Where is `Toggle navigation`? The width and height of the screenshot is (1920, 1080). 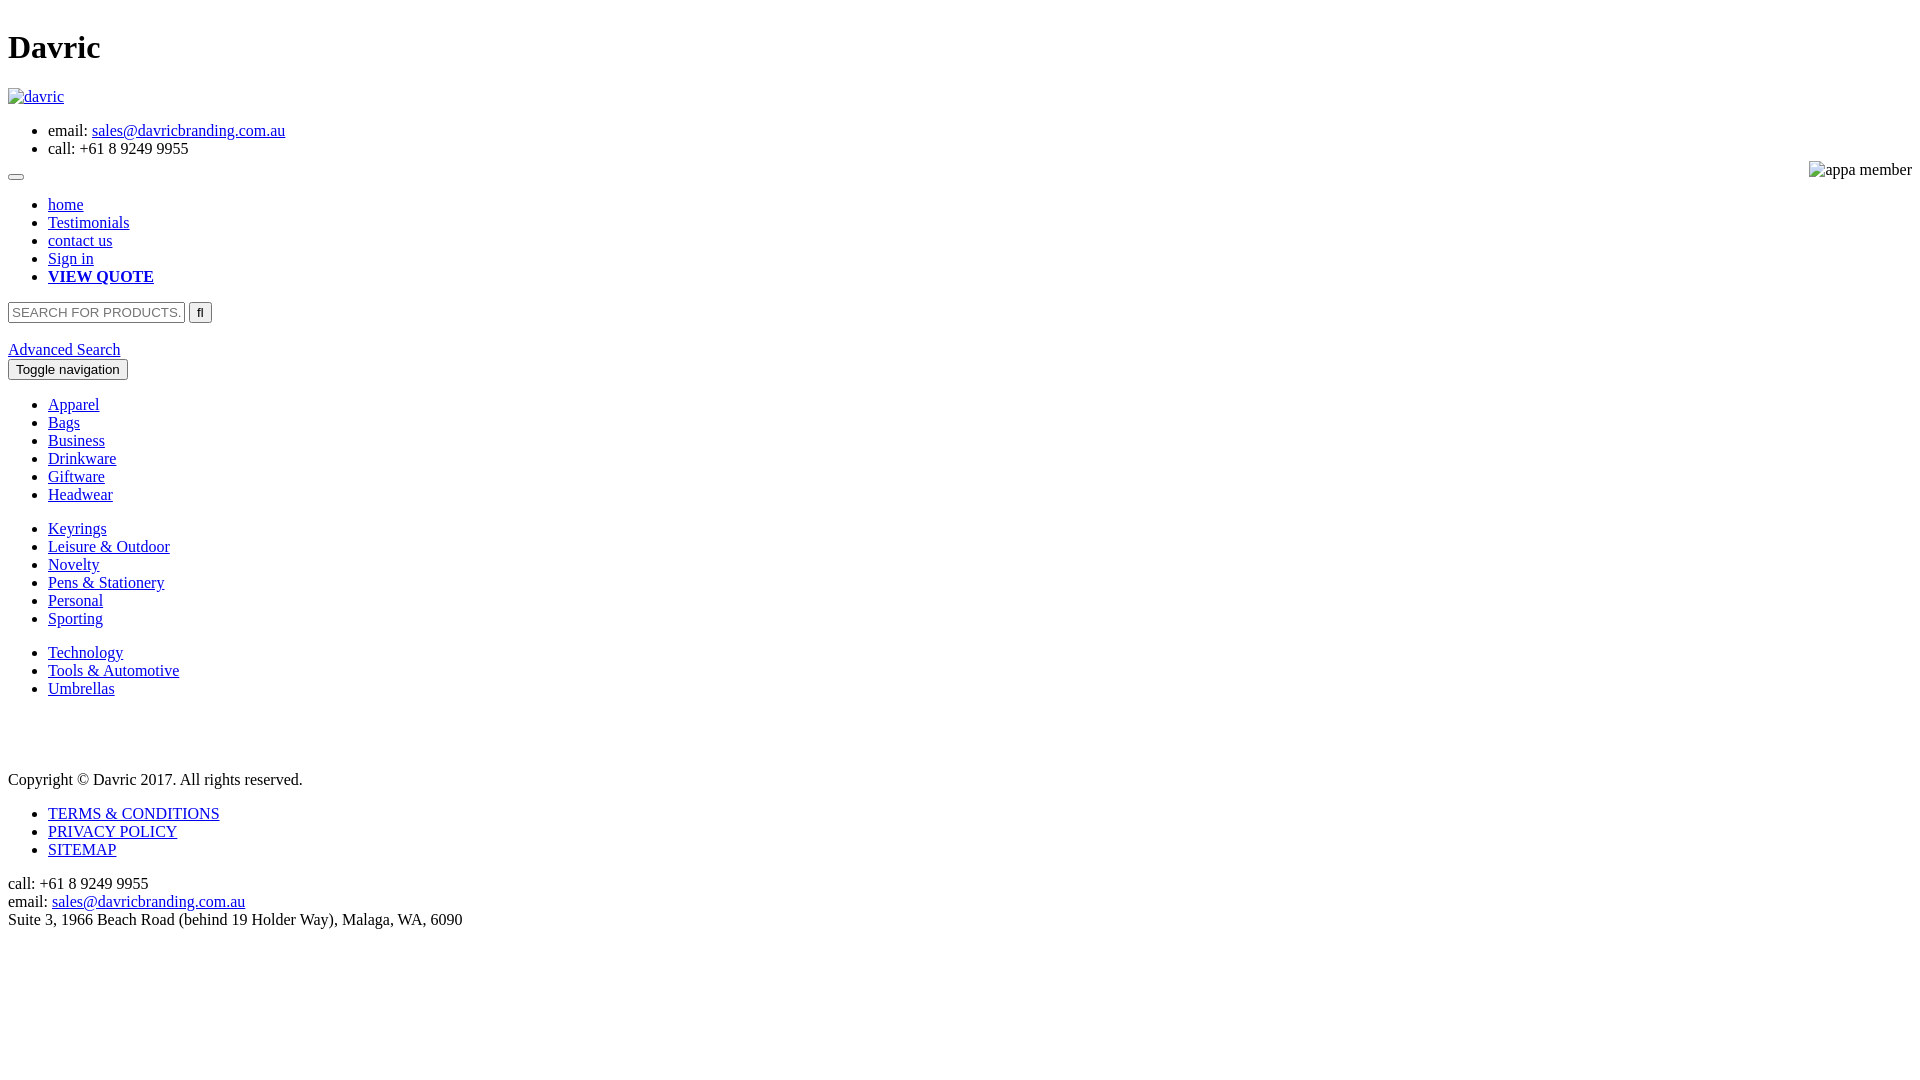
Toggle navigation is located at coordinates (68, 370).